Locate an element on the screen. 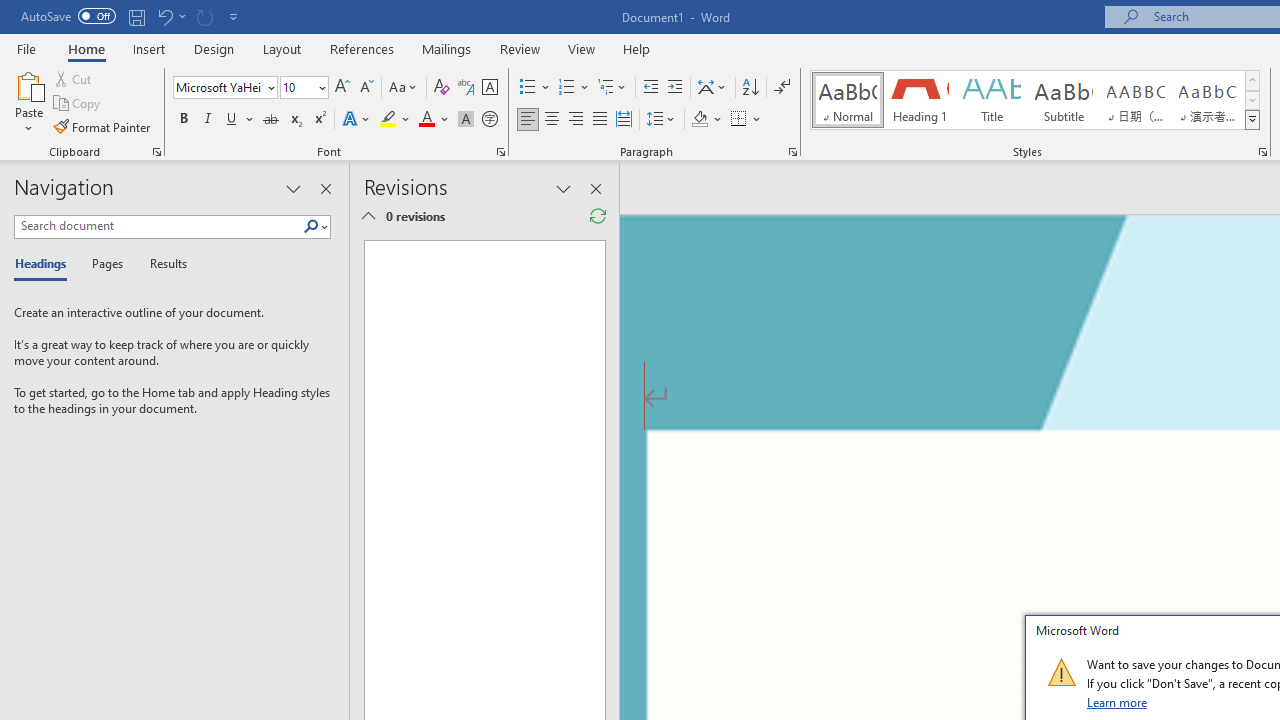 The image size is (1280, 720). Enclose Characters... is located at coordinates (489, 120).